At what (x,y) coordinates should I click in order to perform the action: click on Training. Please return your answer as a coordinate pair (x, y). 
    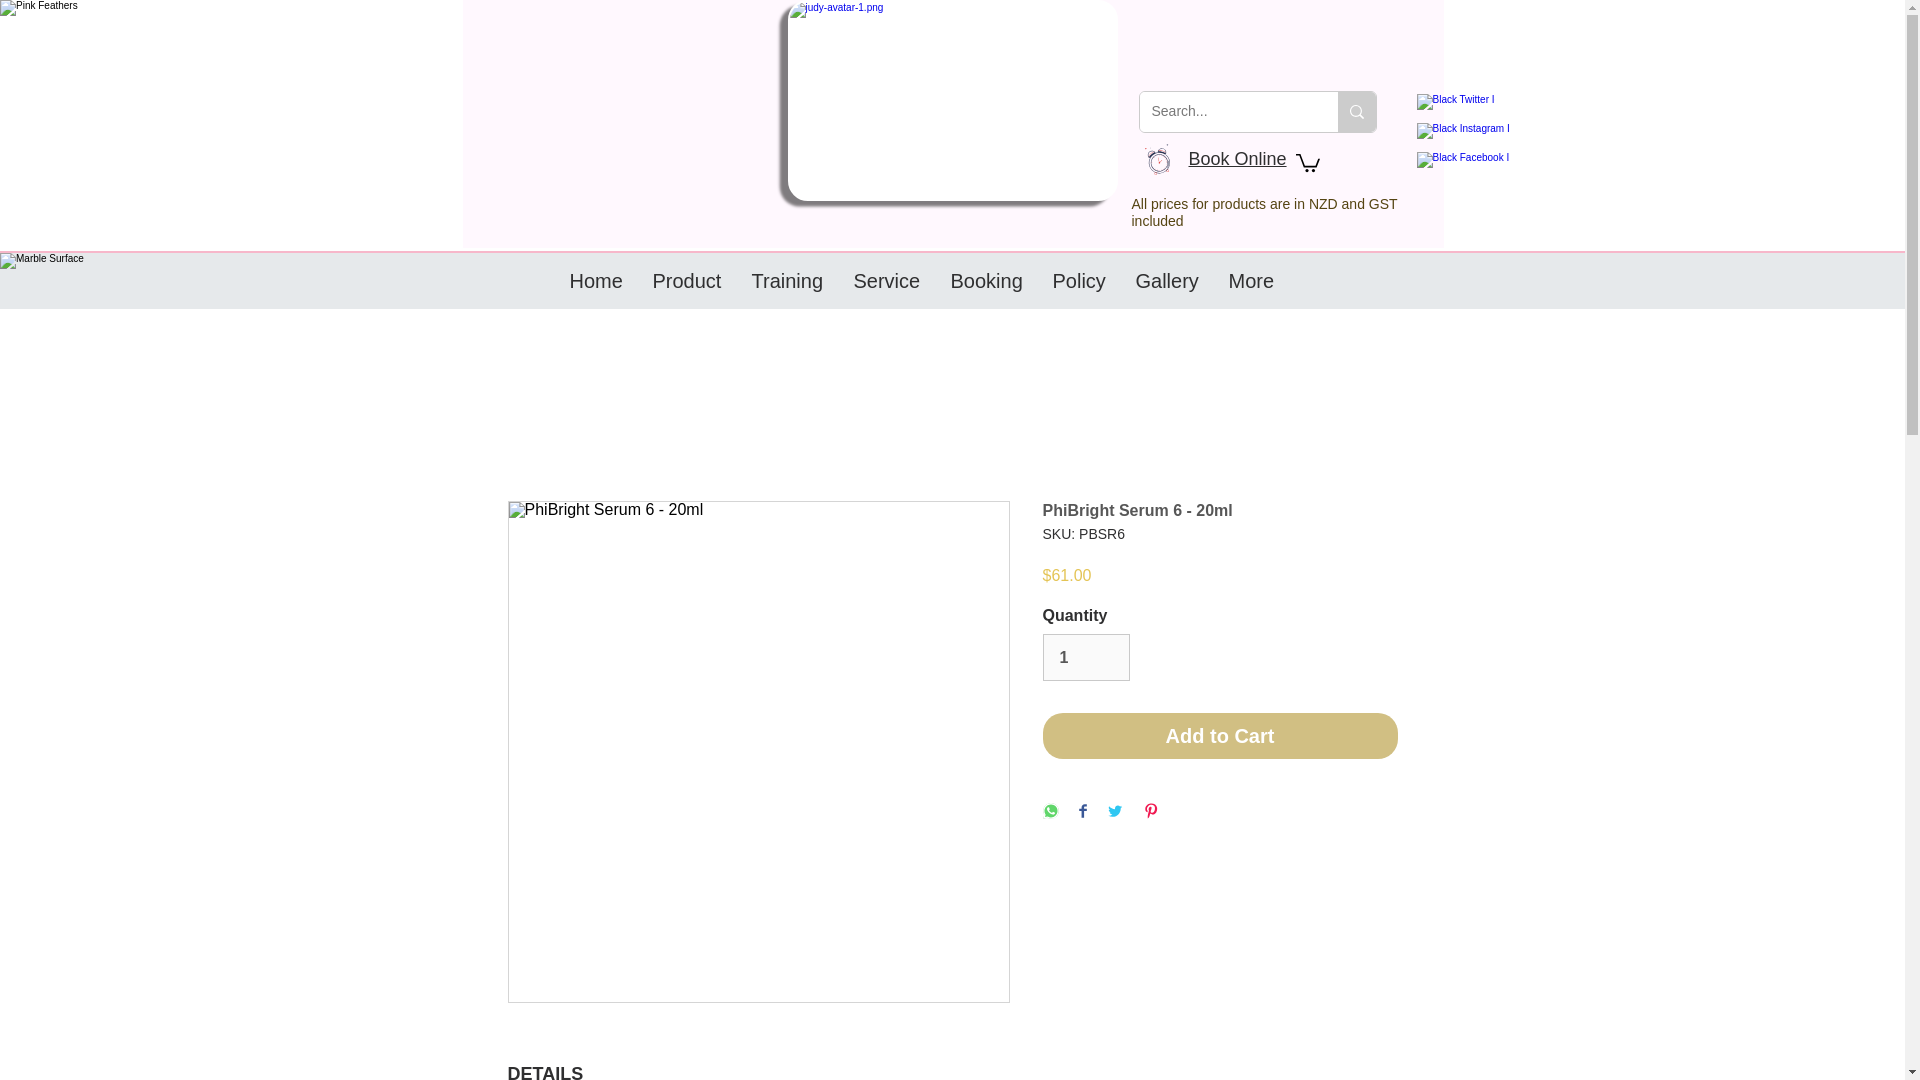
    Looking at the image, I should click on (786, 280).